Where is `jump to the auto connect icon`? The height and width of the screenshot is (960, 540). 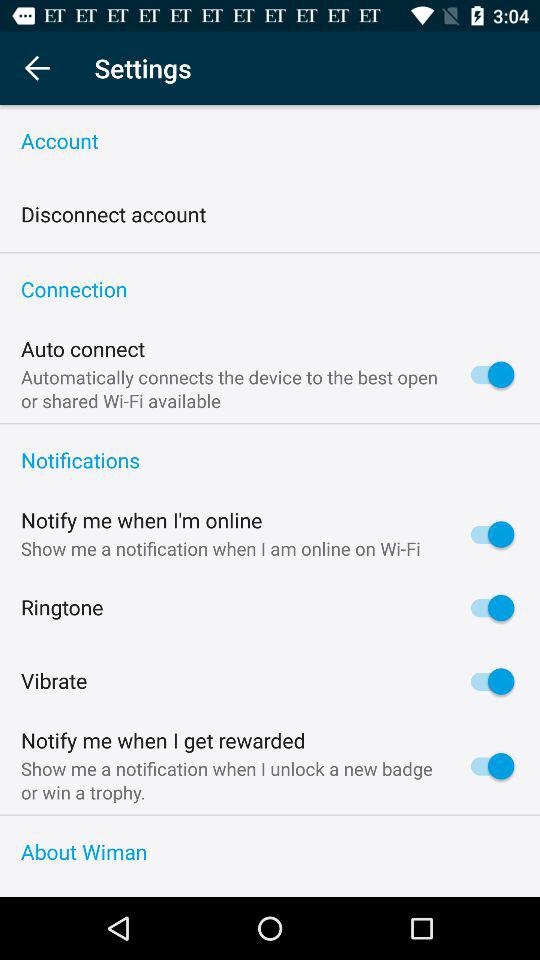 jump to the auto connect icon is located at coordinates (83, 350).